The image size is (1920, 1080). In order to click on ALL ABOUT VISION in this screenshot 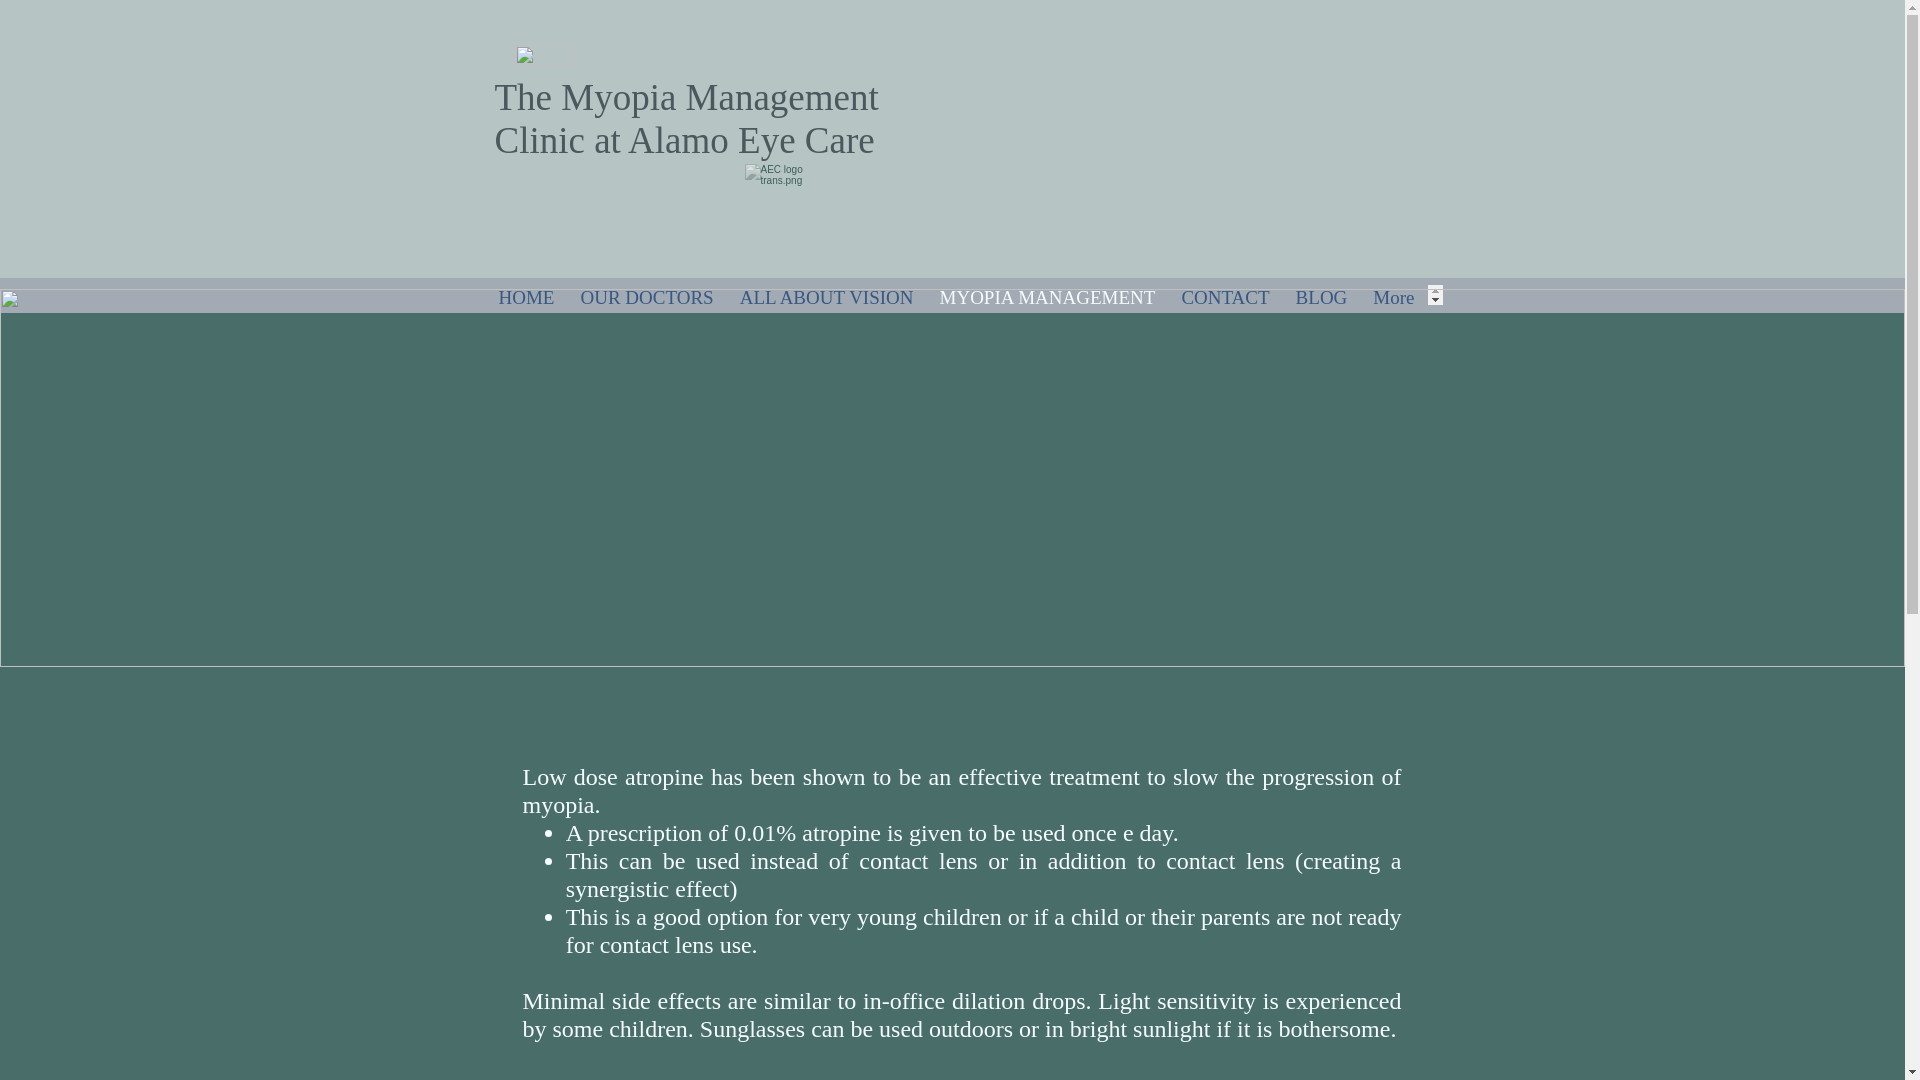, I will do `click(827, 294)`.